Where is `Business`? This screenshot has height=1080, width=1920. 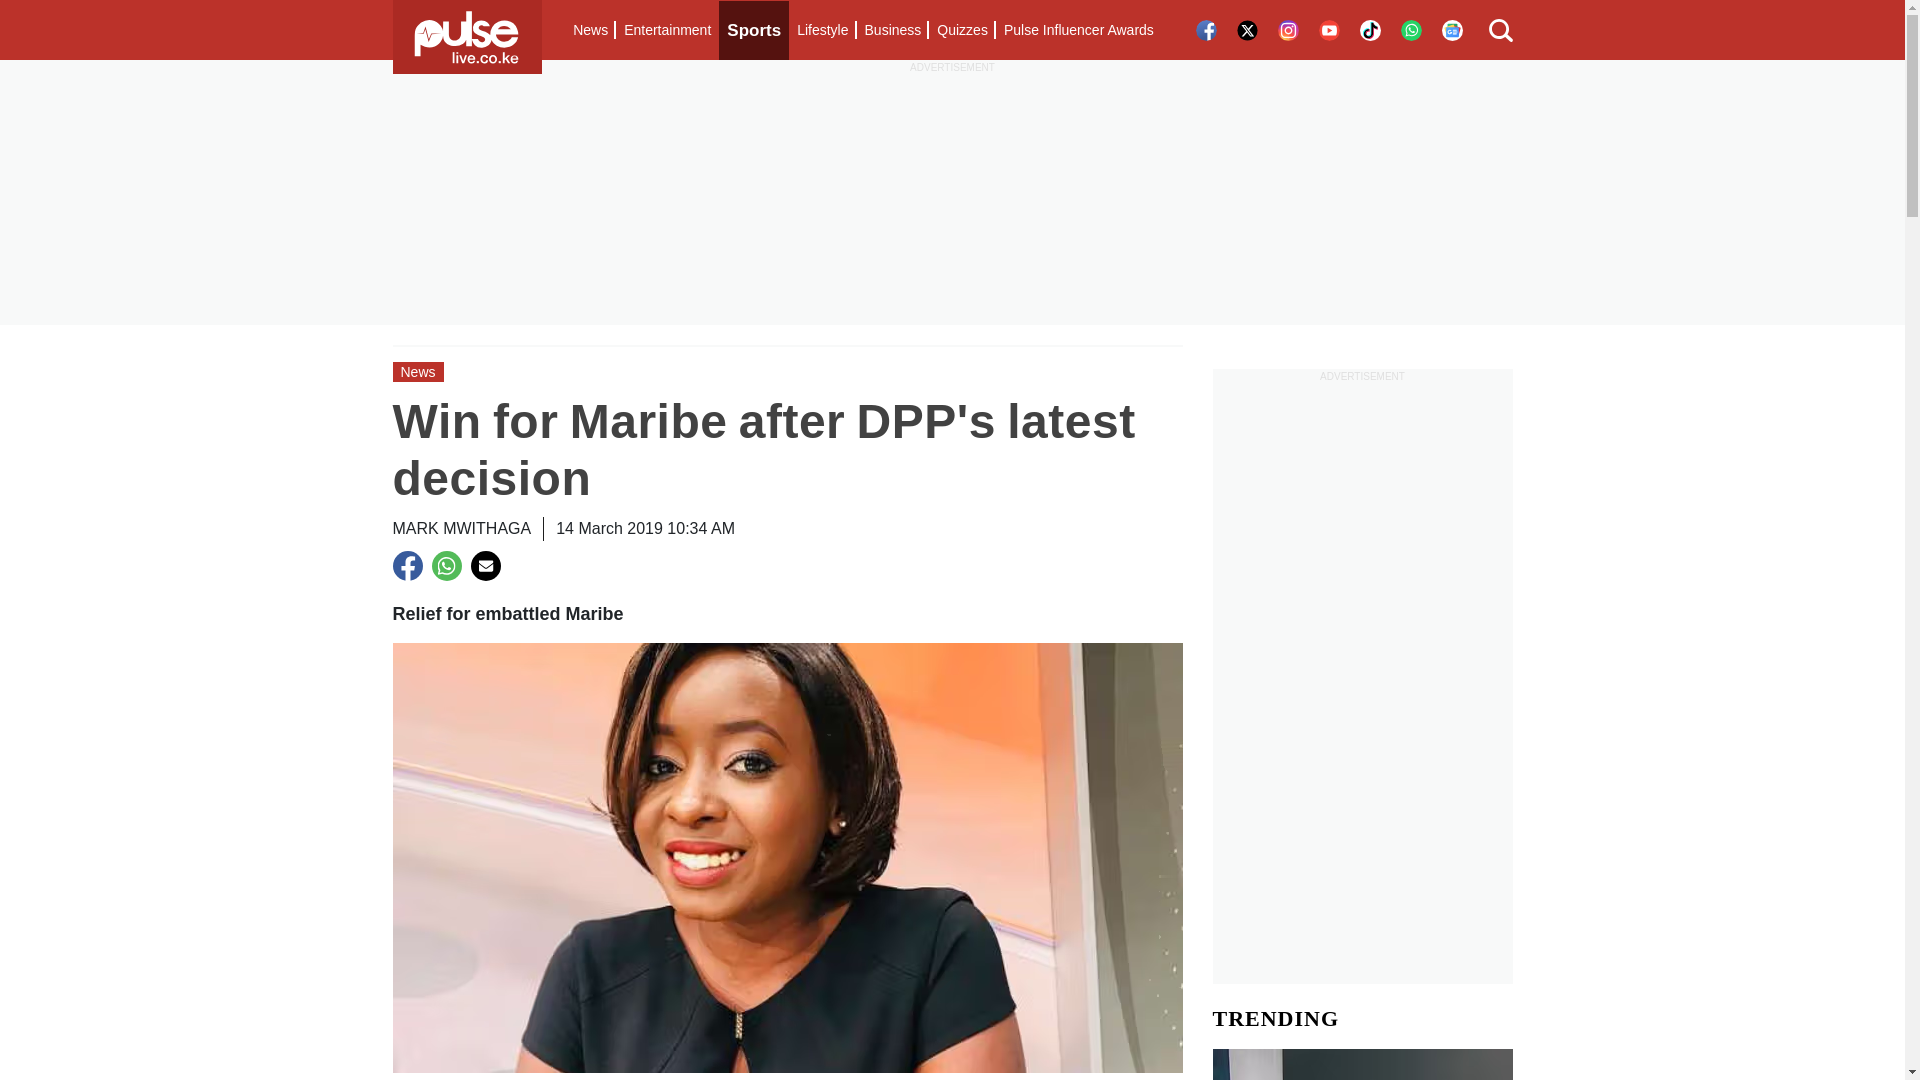
Business is located at coordinates (892, 30).